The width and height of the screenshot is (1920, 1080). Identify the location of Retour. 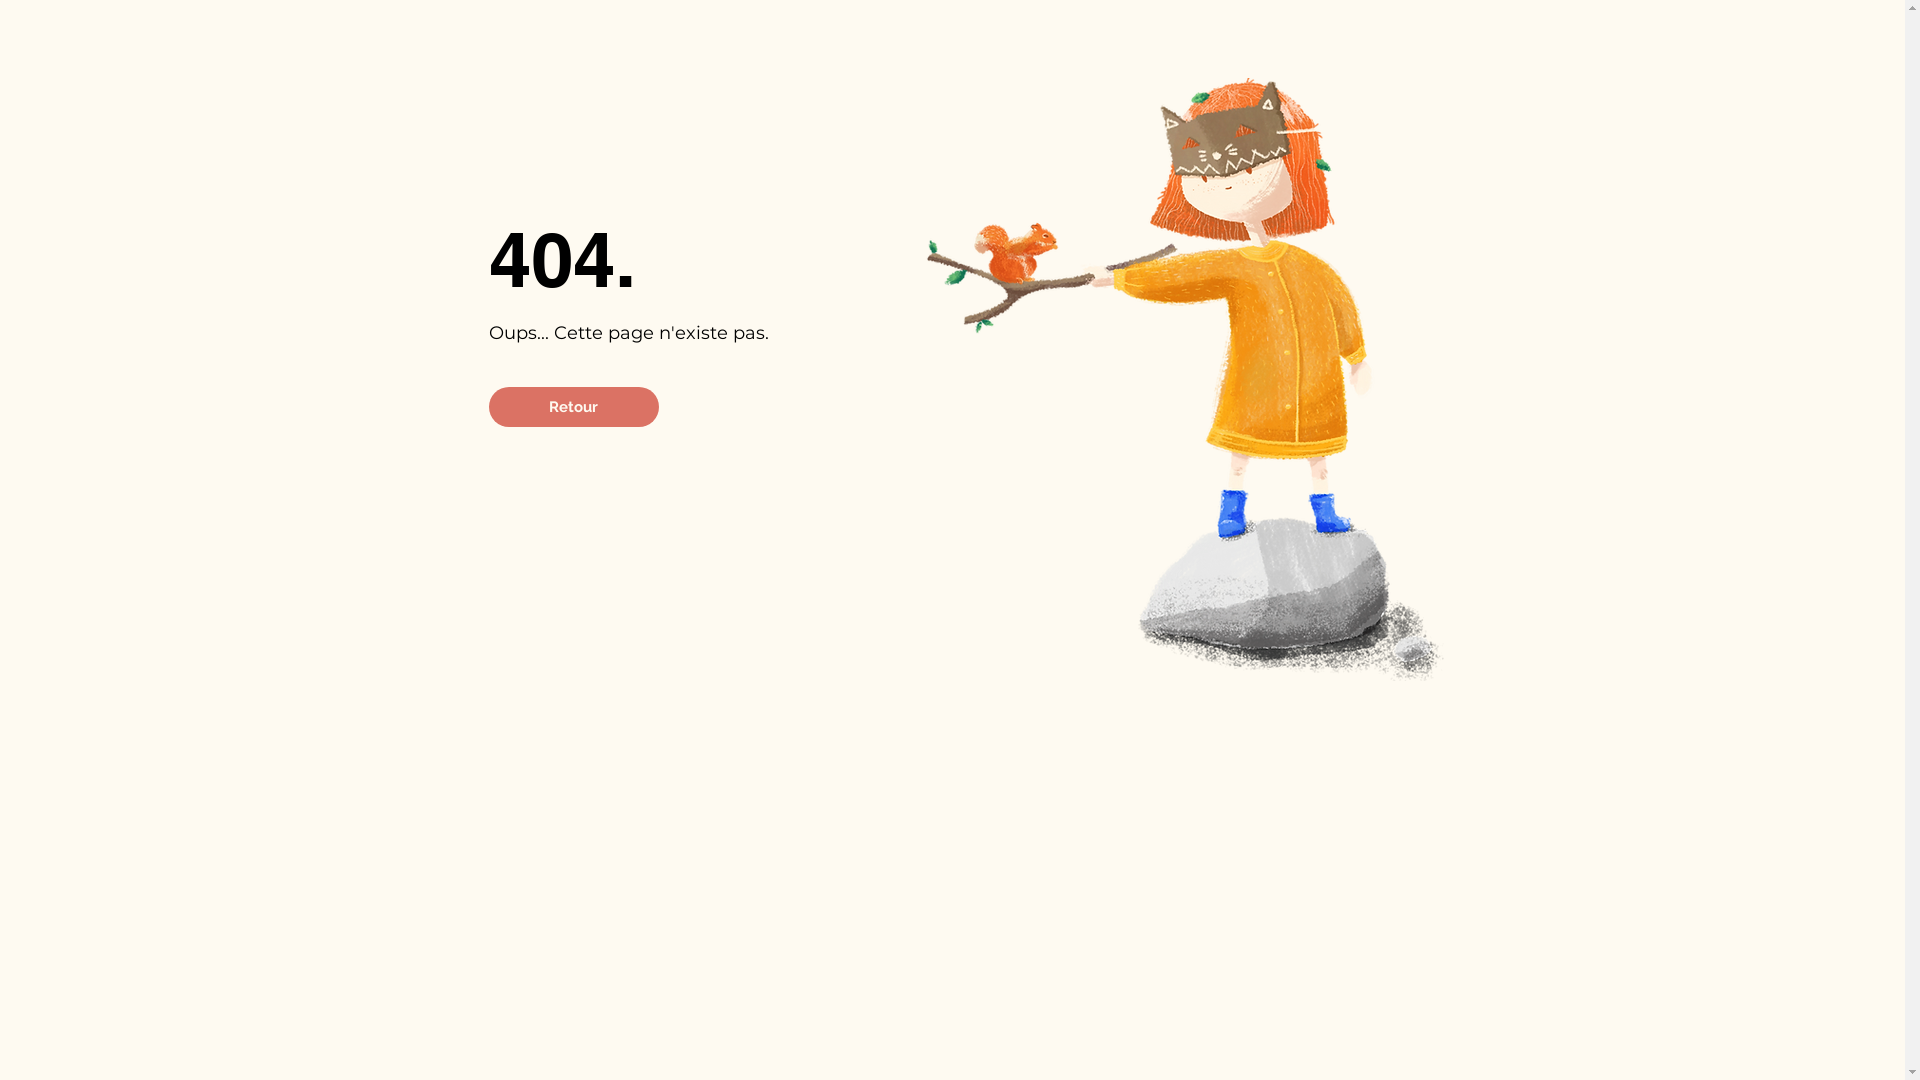
(573, 407).